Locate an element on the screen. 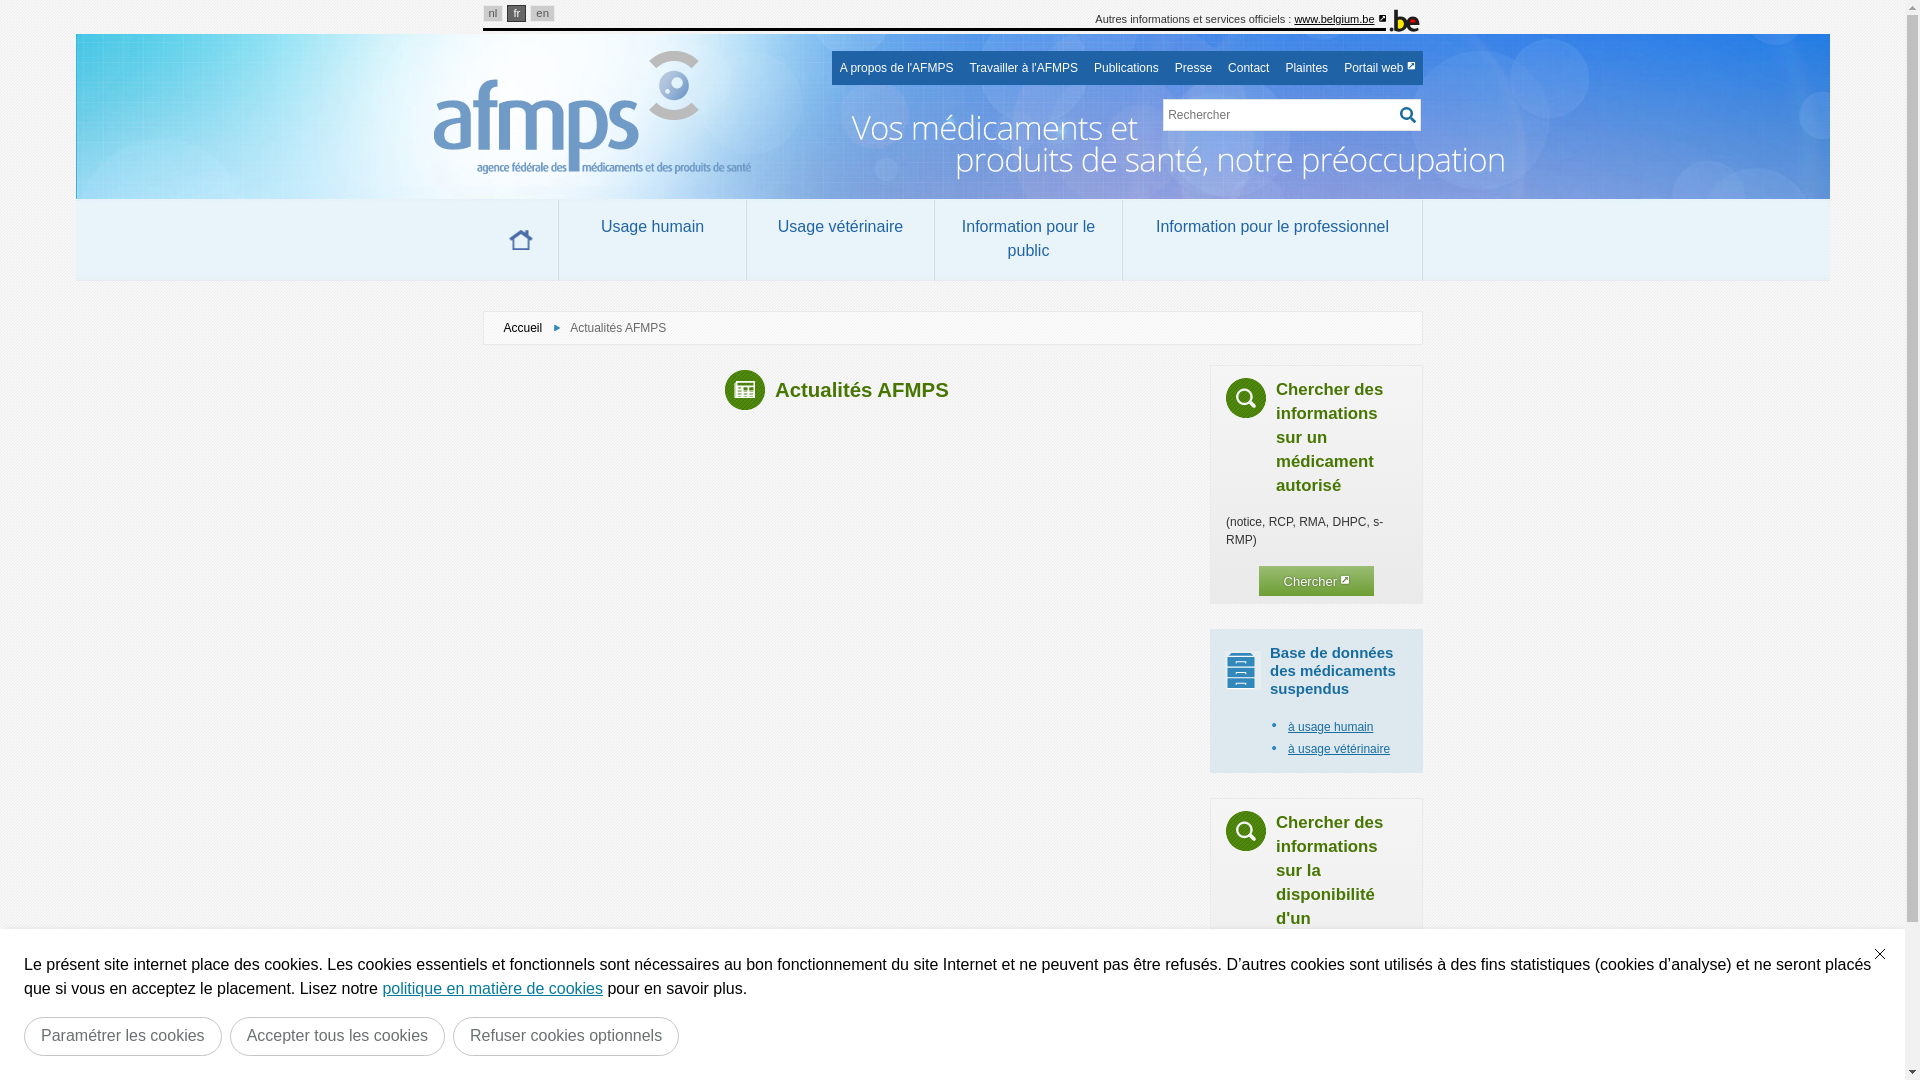  Refuser cookies optionnels is located at coordinates (566, 1036).